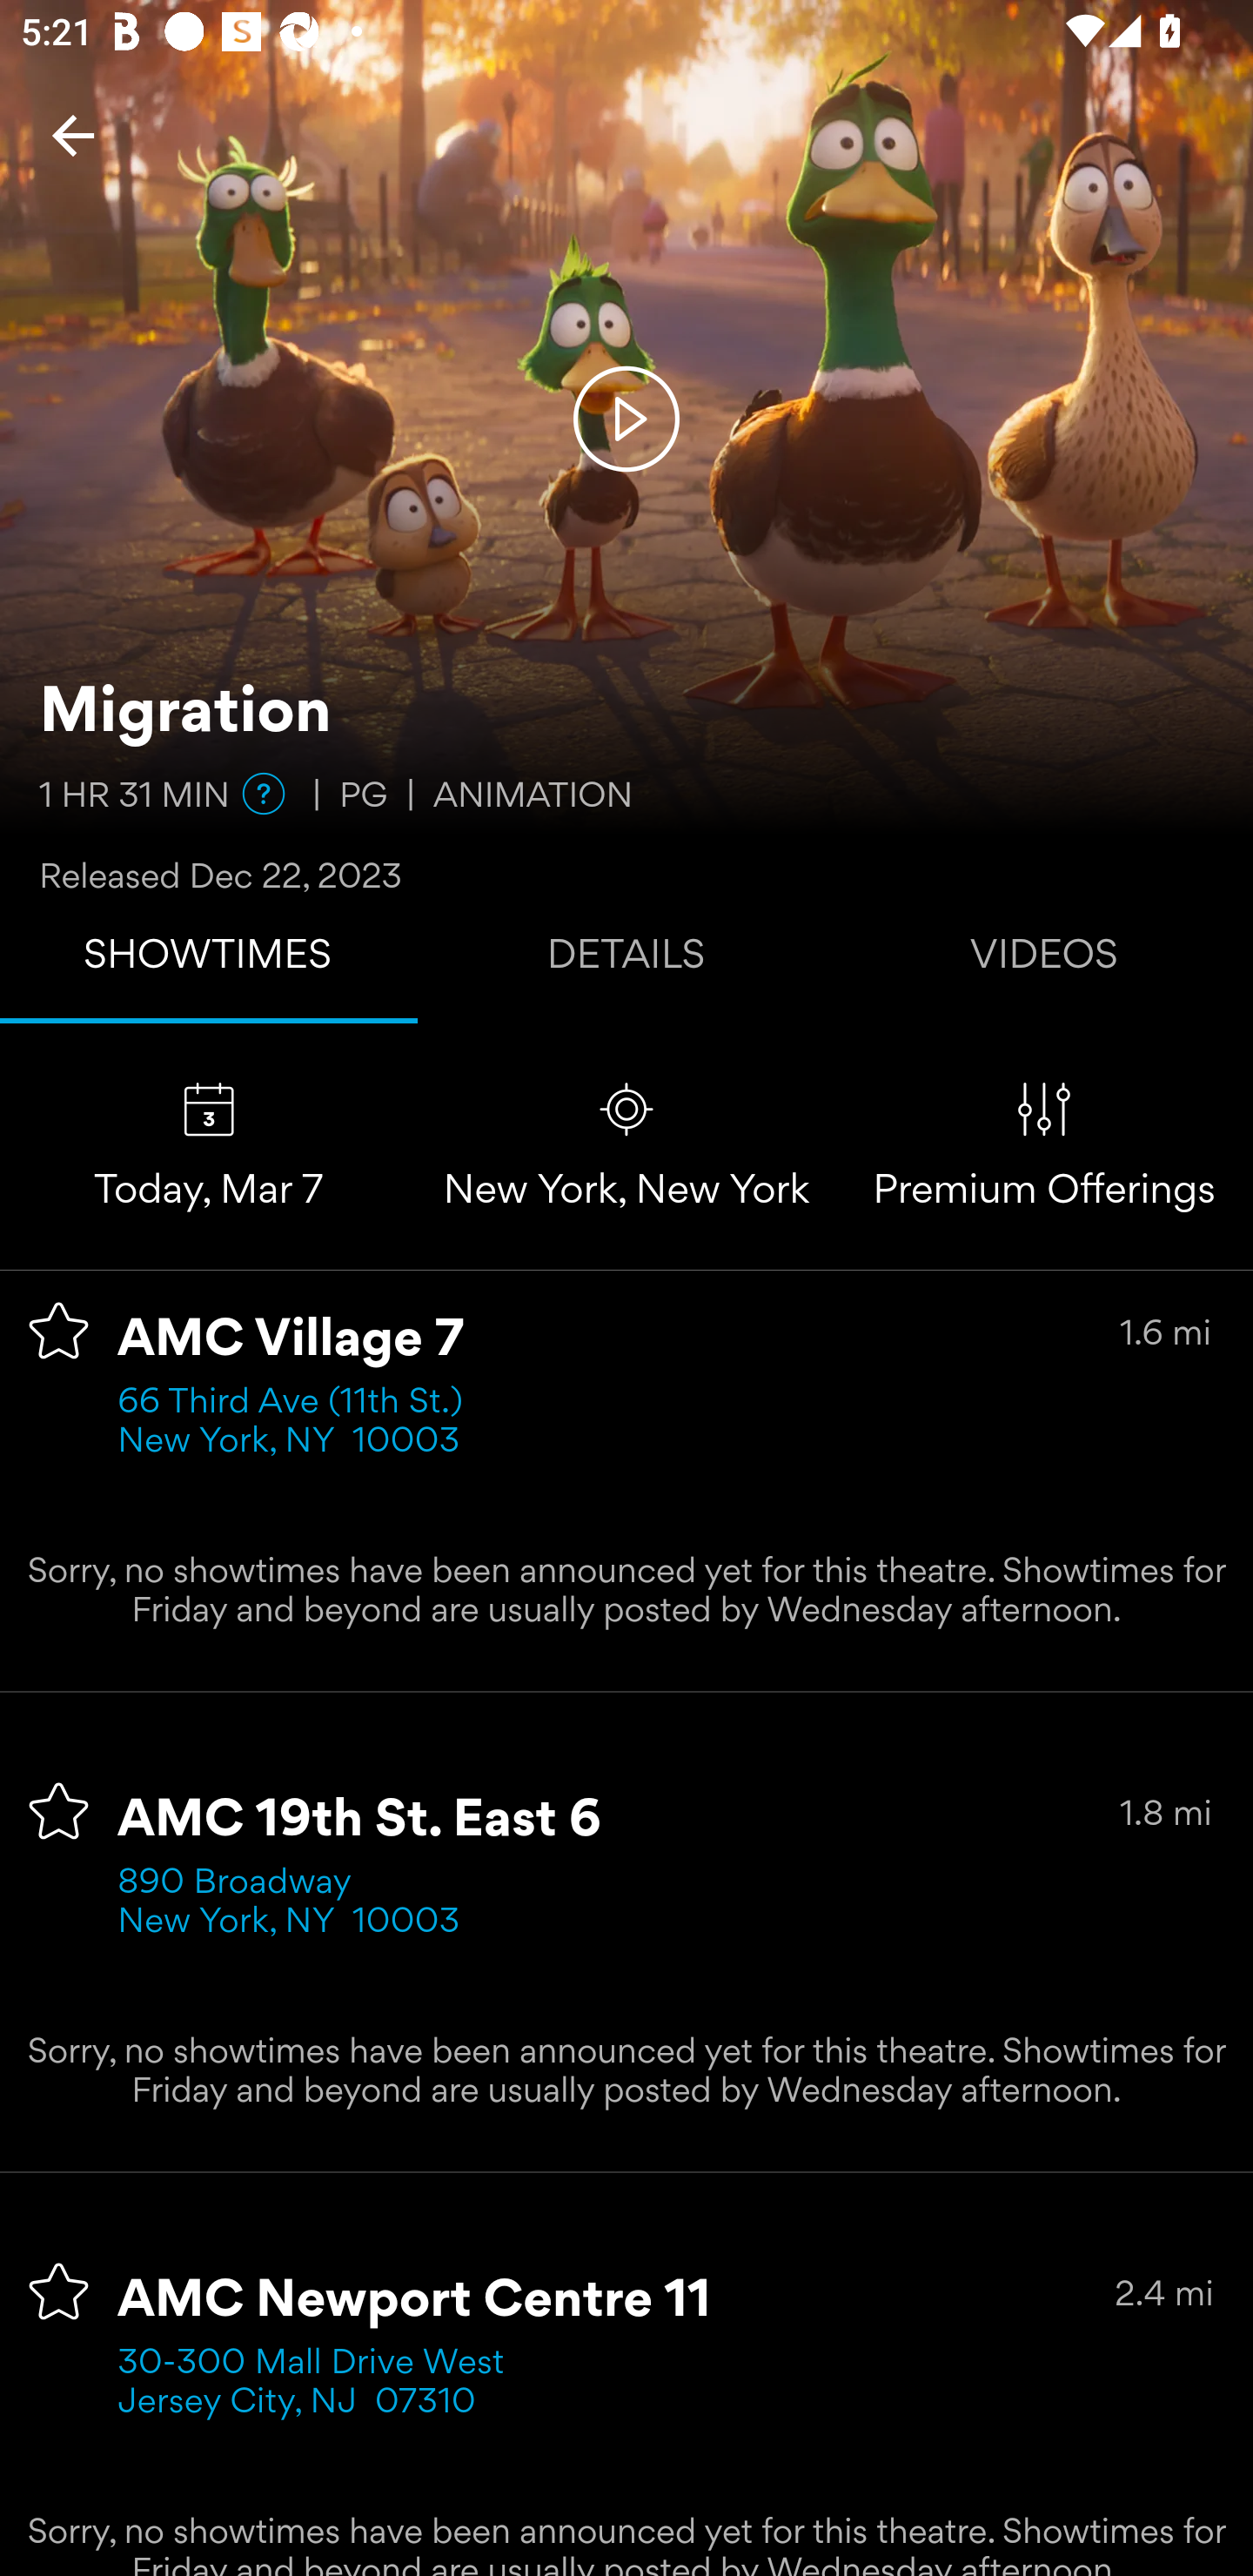  I want to click on AMC Newport Centre 11, so click(415, 2301).